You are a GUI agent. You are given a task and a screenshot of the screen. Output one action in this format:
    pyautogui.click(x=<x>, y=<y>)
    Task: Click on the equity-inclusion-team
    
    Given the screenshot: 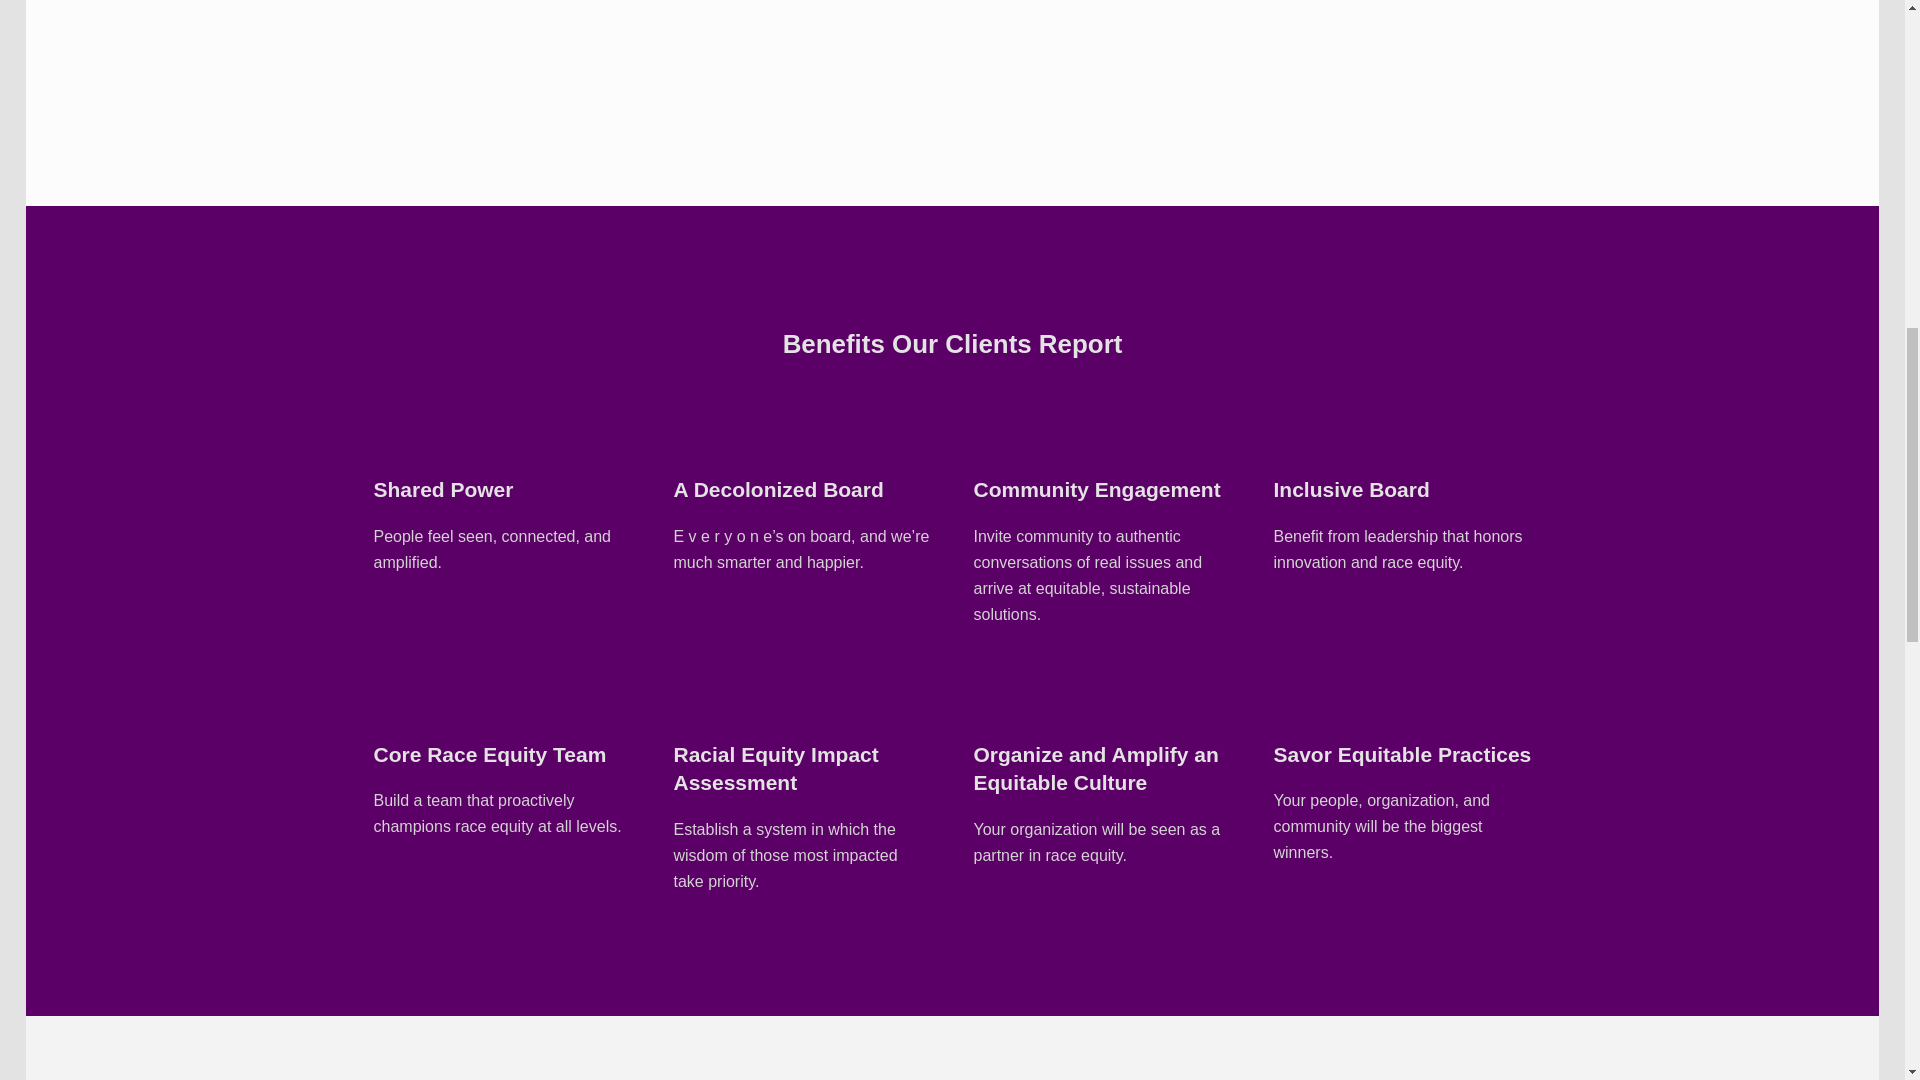 What is the action you would take?
    pyautogui.click(x=1299, y=430)
    